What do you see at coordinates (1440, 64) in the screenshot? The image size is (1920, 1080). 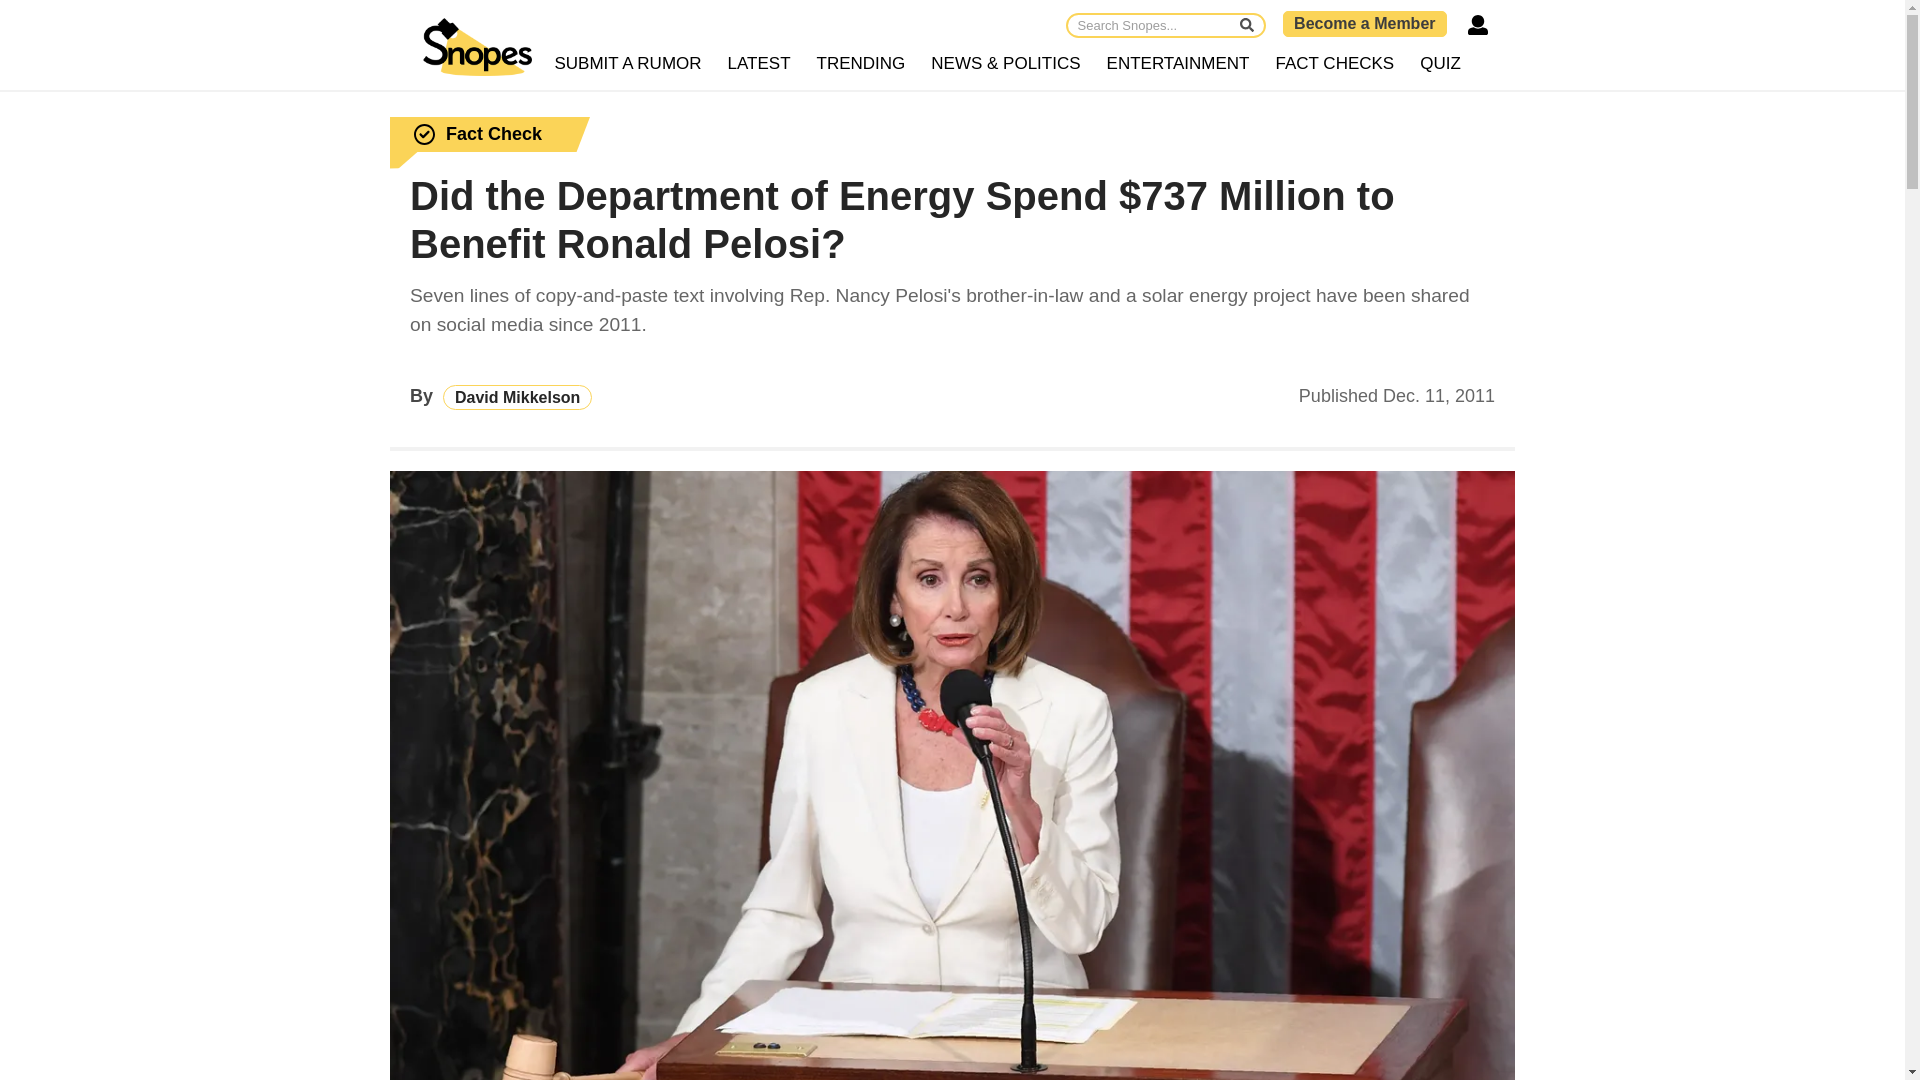 I see `QUIZ` at bounding box center [1440, 64].